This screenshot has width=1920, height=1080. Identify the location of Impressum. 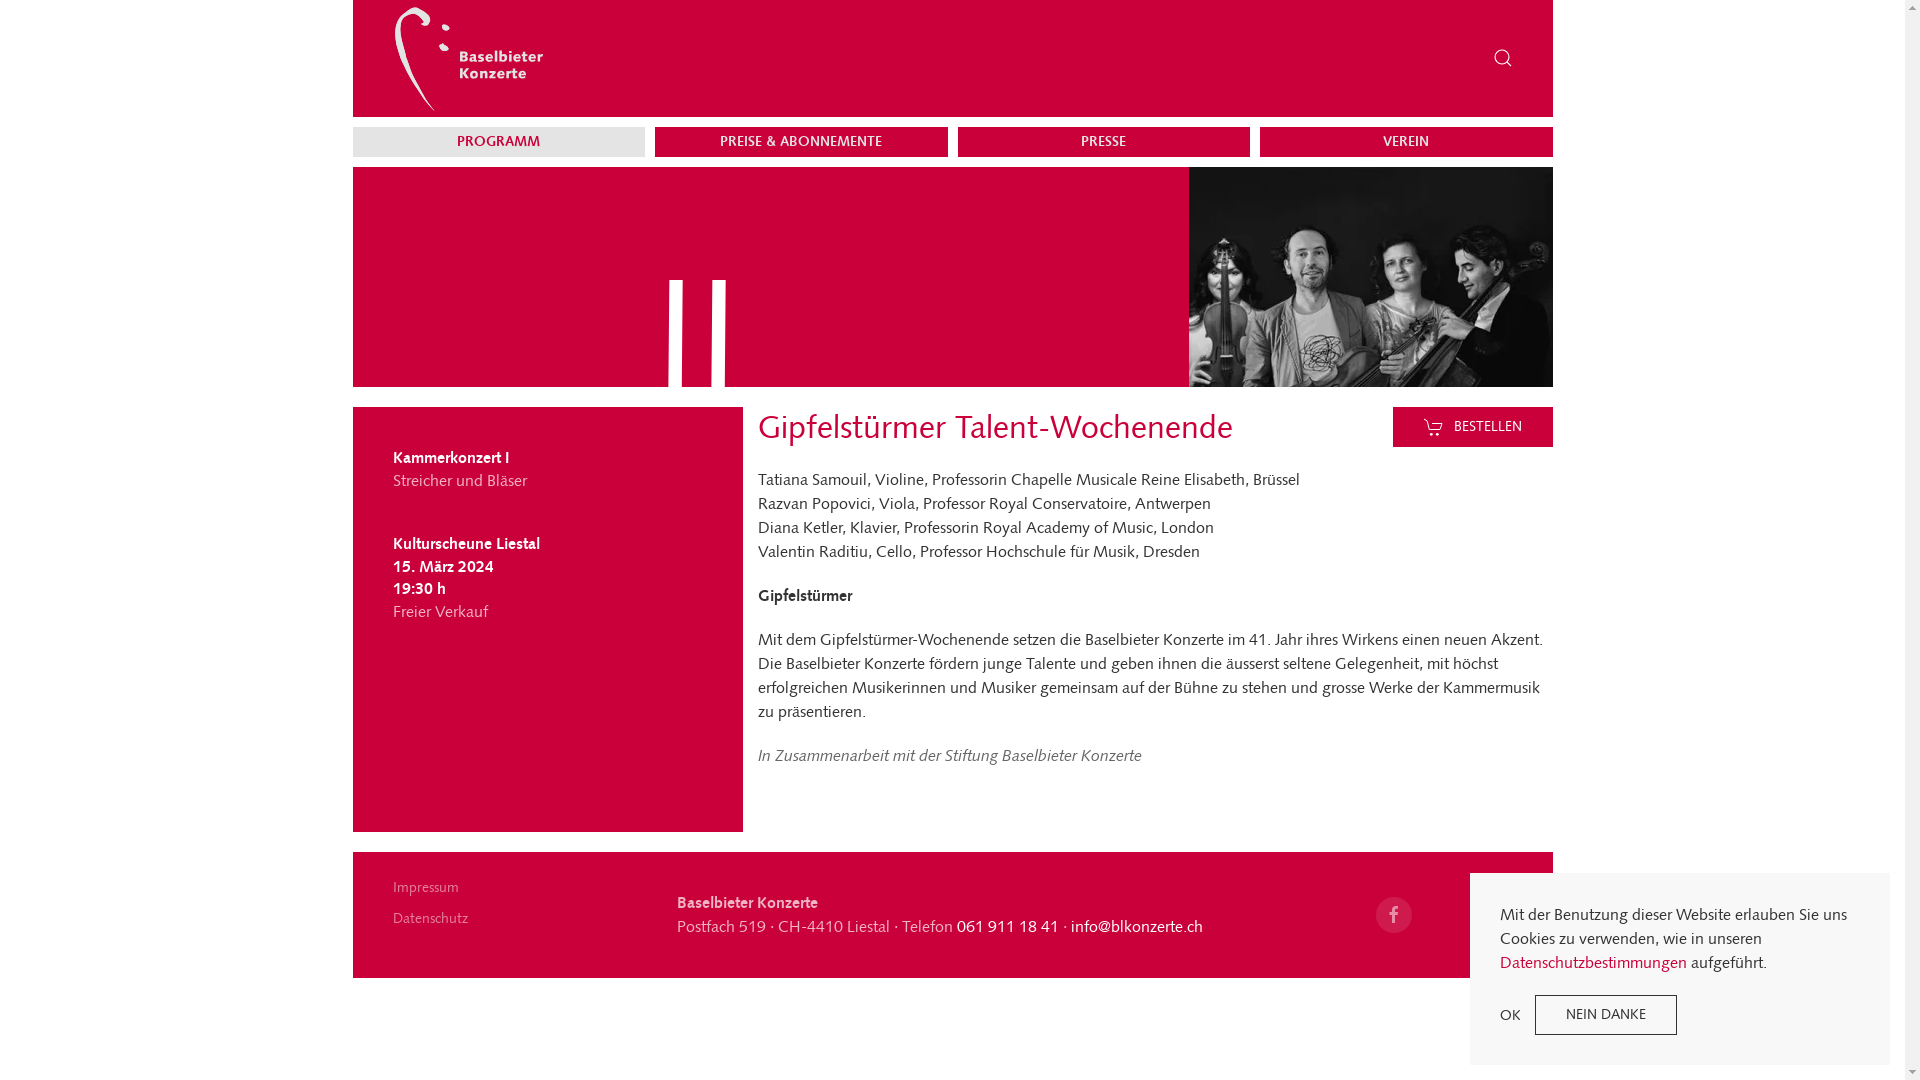
(526, 888).